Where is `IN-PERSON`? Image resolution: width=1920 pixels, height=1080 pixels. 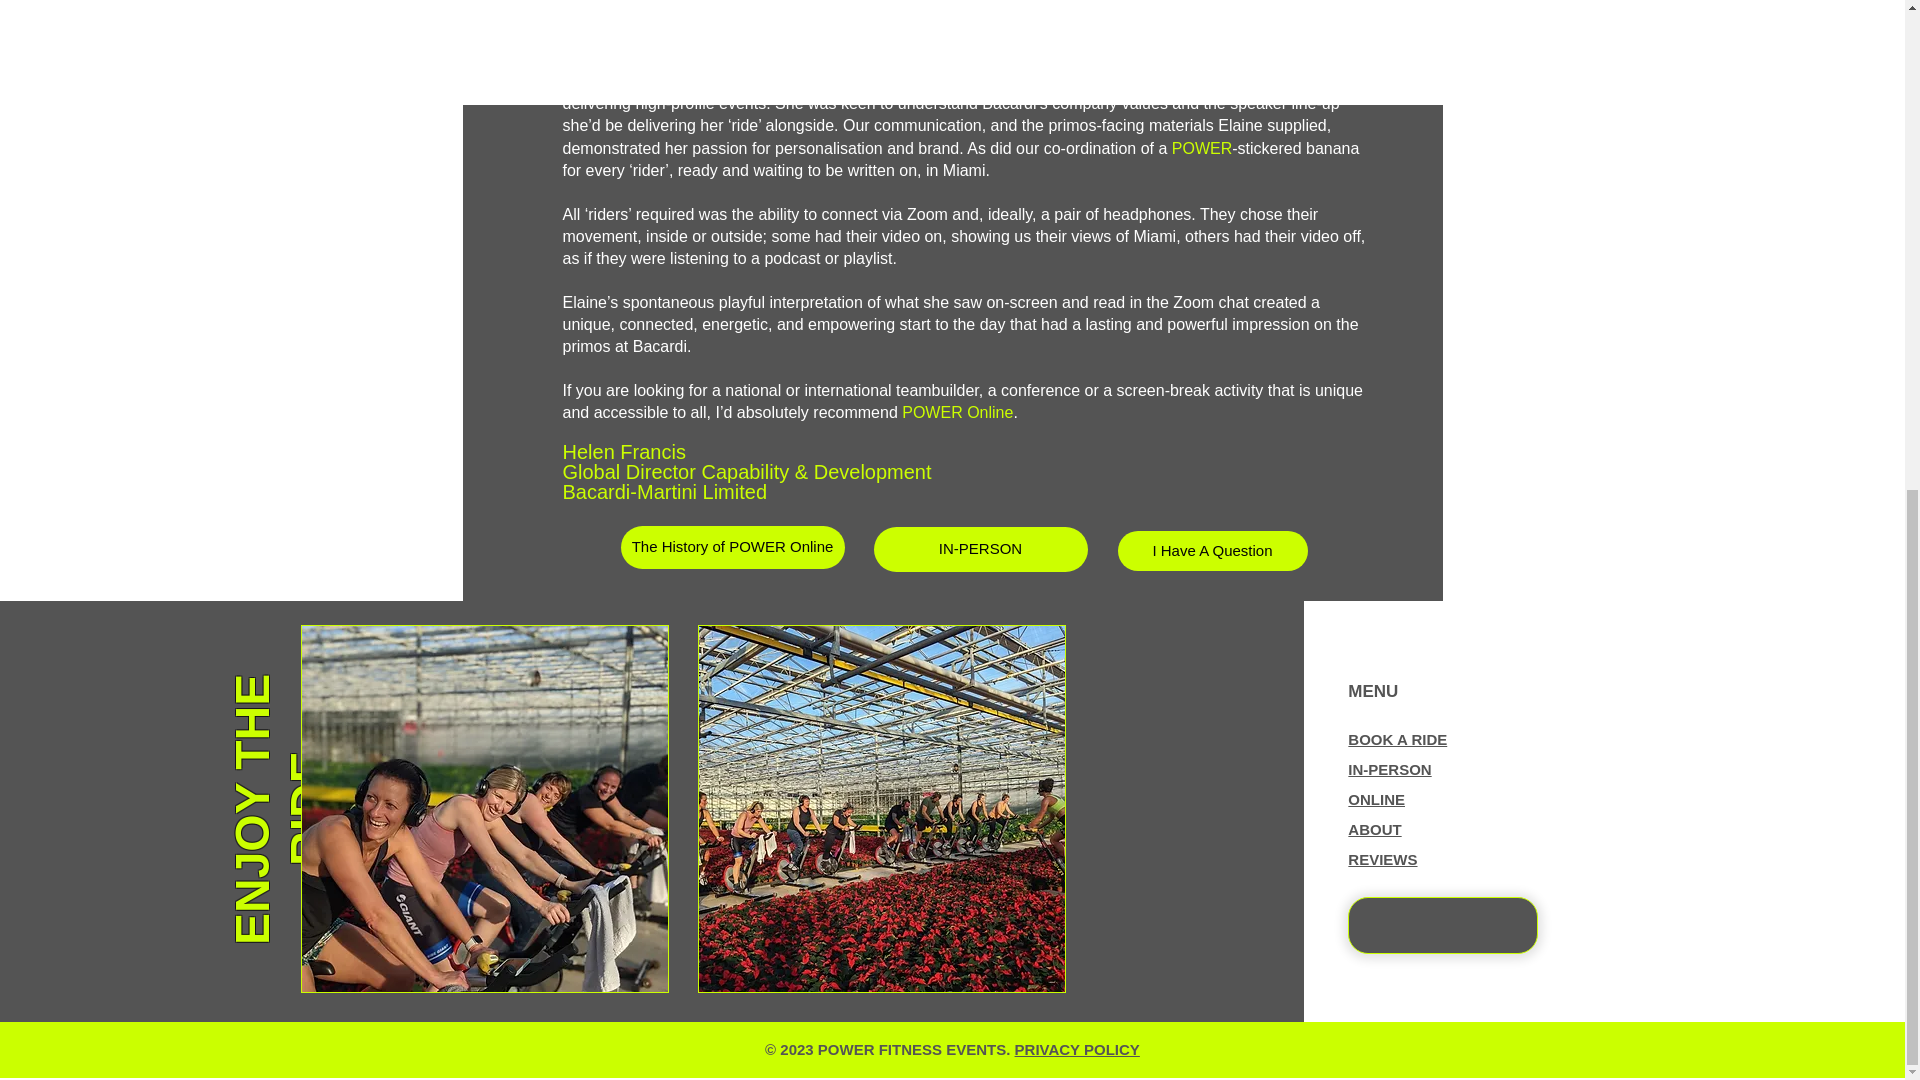
IN-PERSON is located at coordinates (1388, 769).